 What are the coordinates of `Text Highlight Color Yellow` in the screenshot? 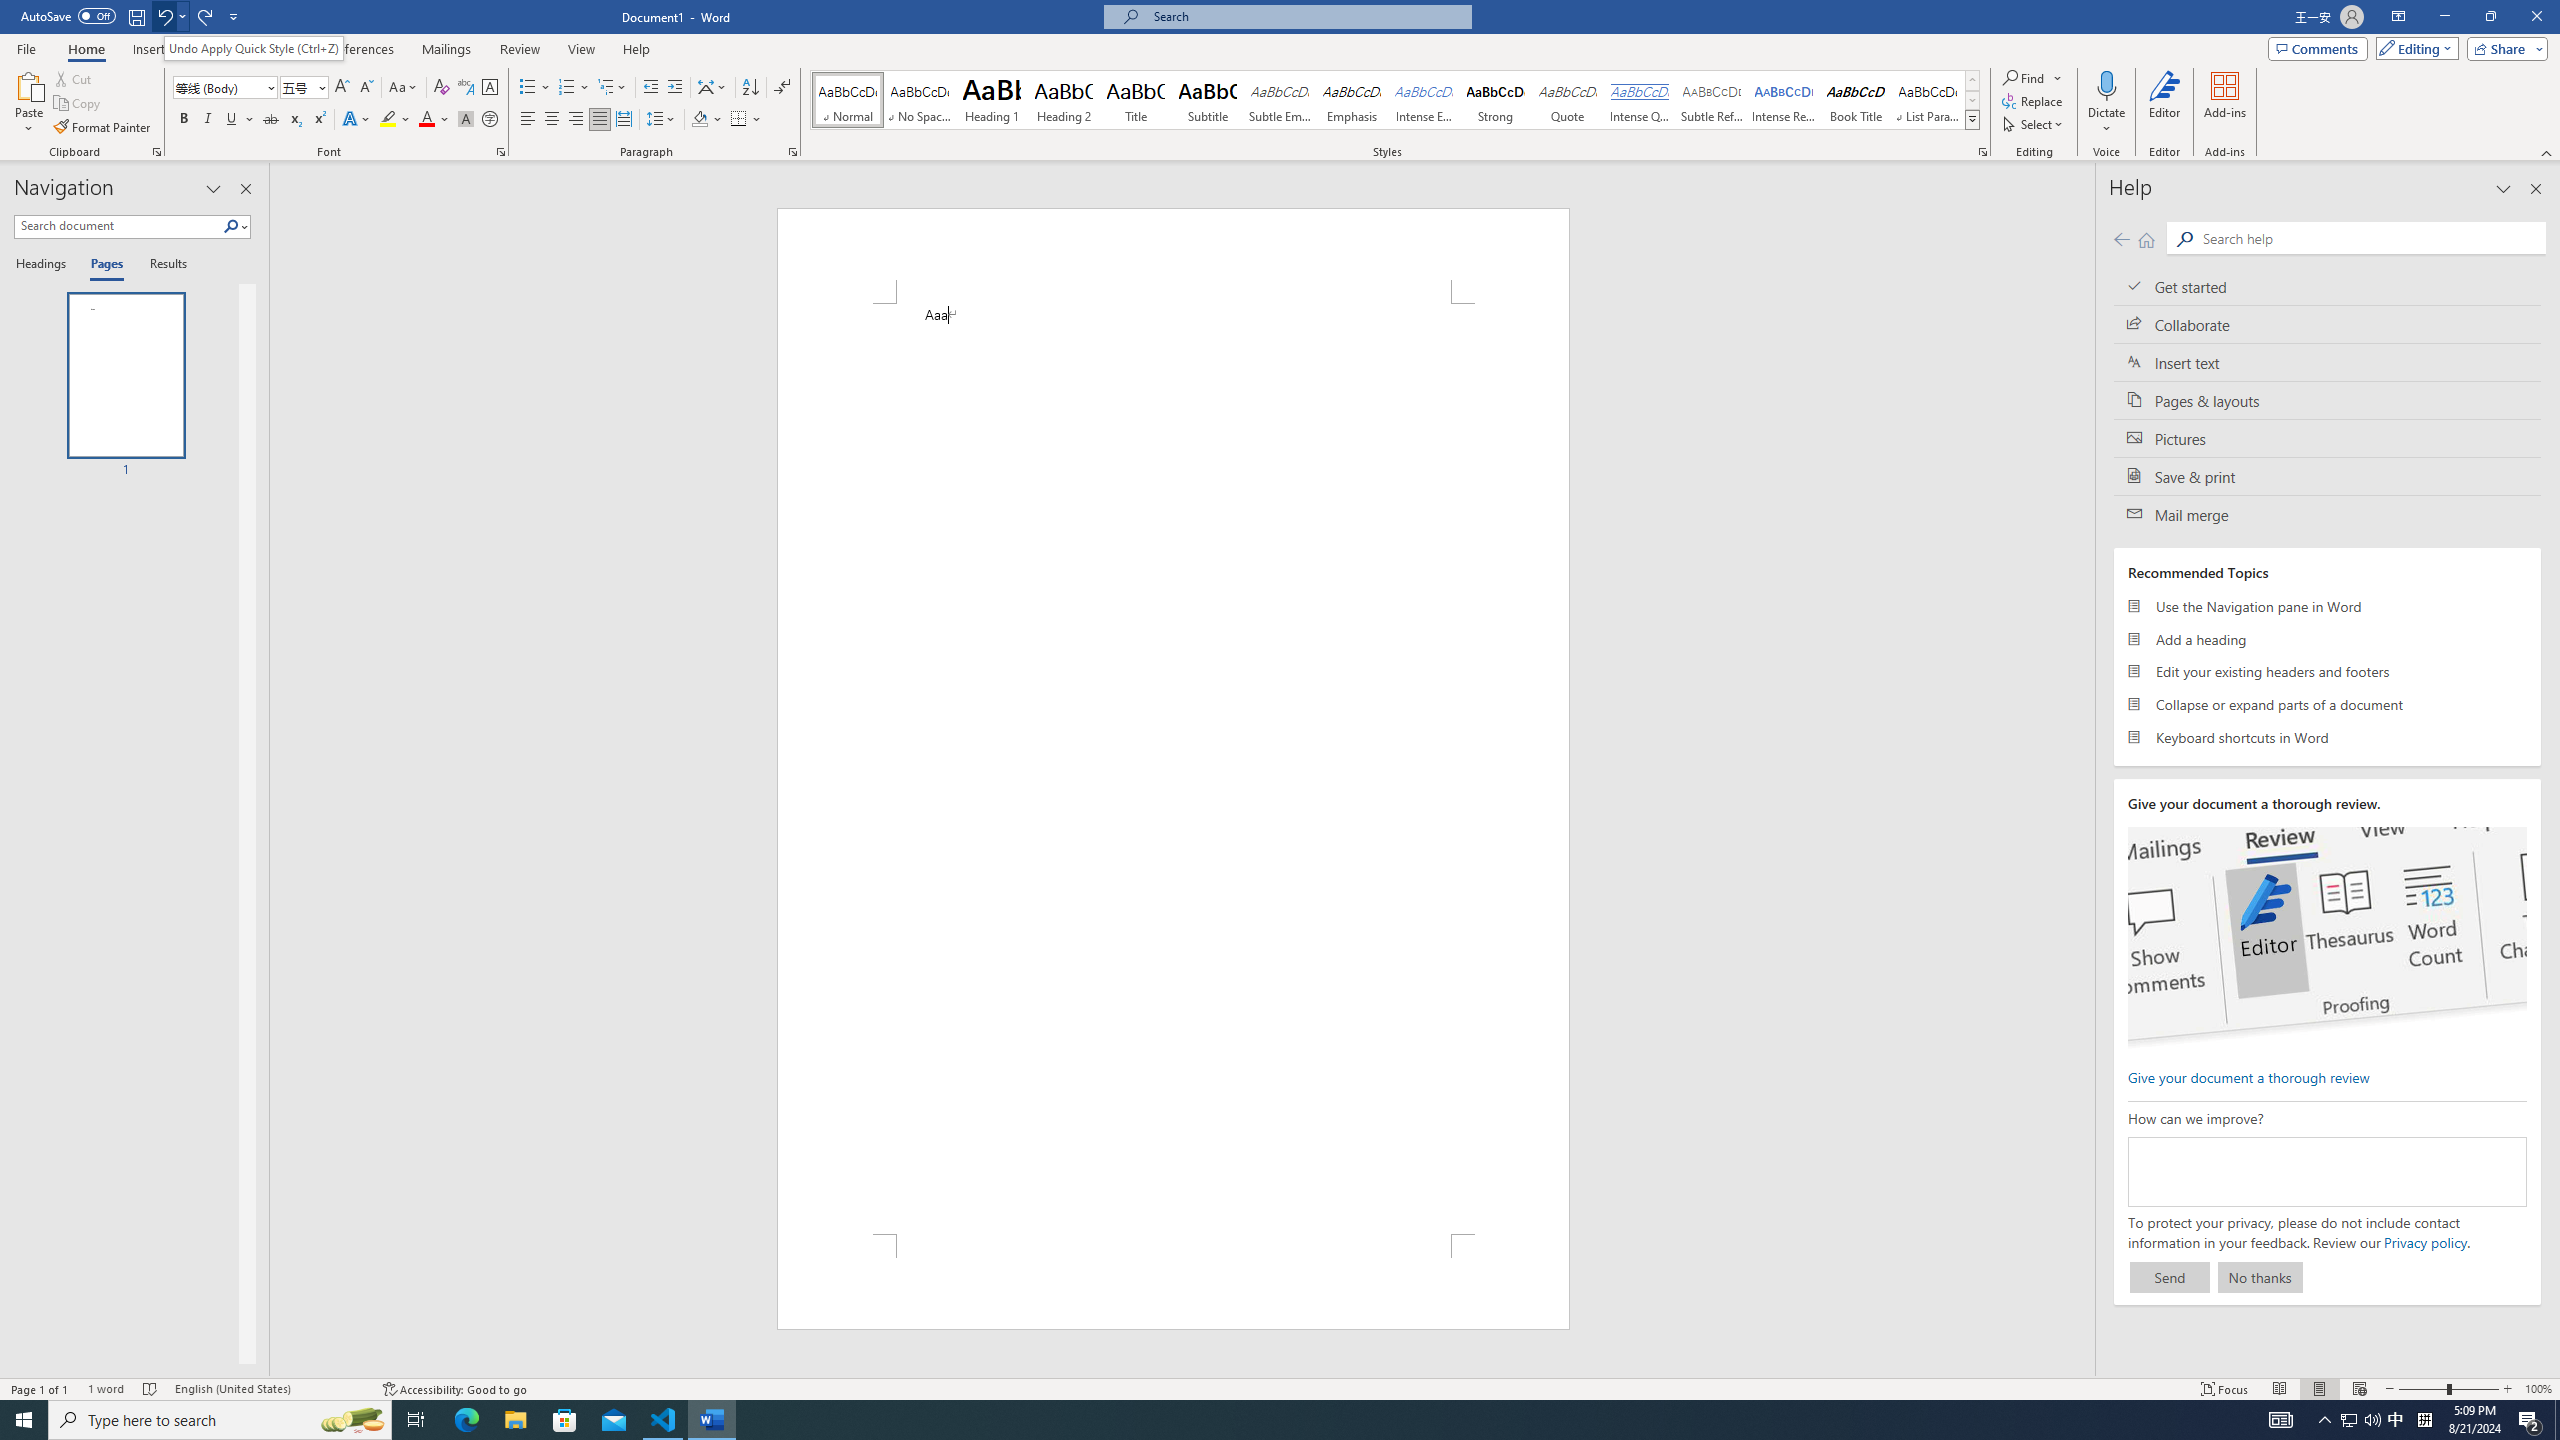 It's located at (388, 120).